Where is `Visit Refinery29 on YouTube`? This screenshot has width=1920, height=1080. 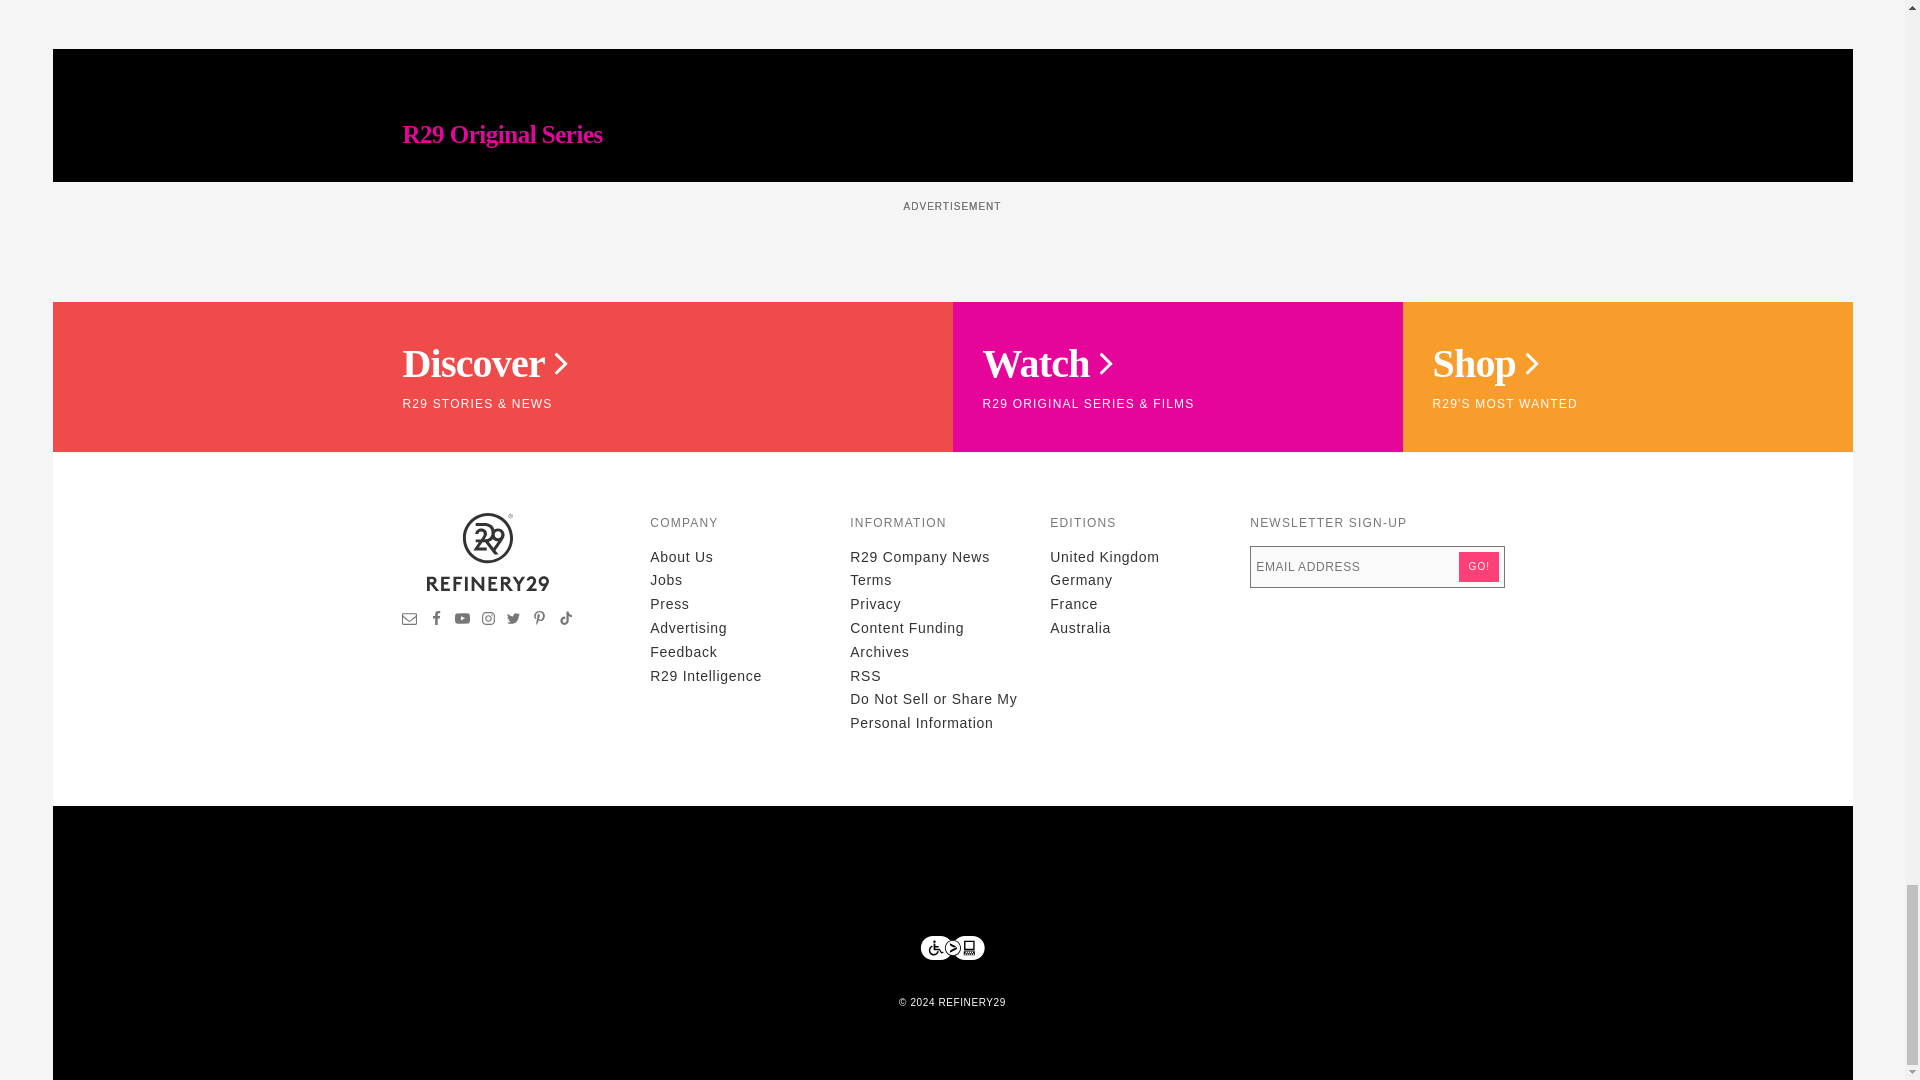
Visit Refinery29 on YouTube is located at coordinates (462, 620).